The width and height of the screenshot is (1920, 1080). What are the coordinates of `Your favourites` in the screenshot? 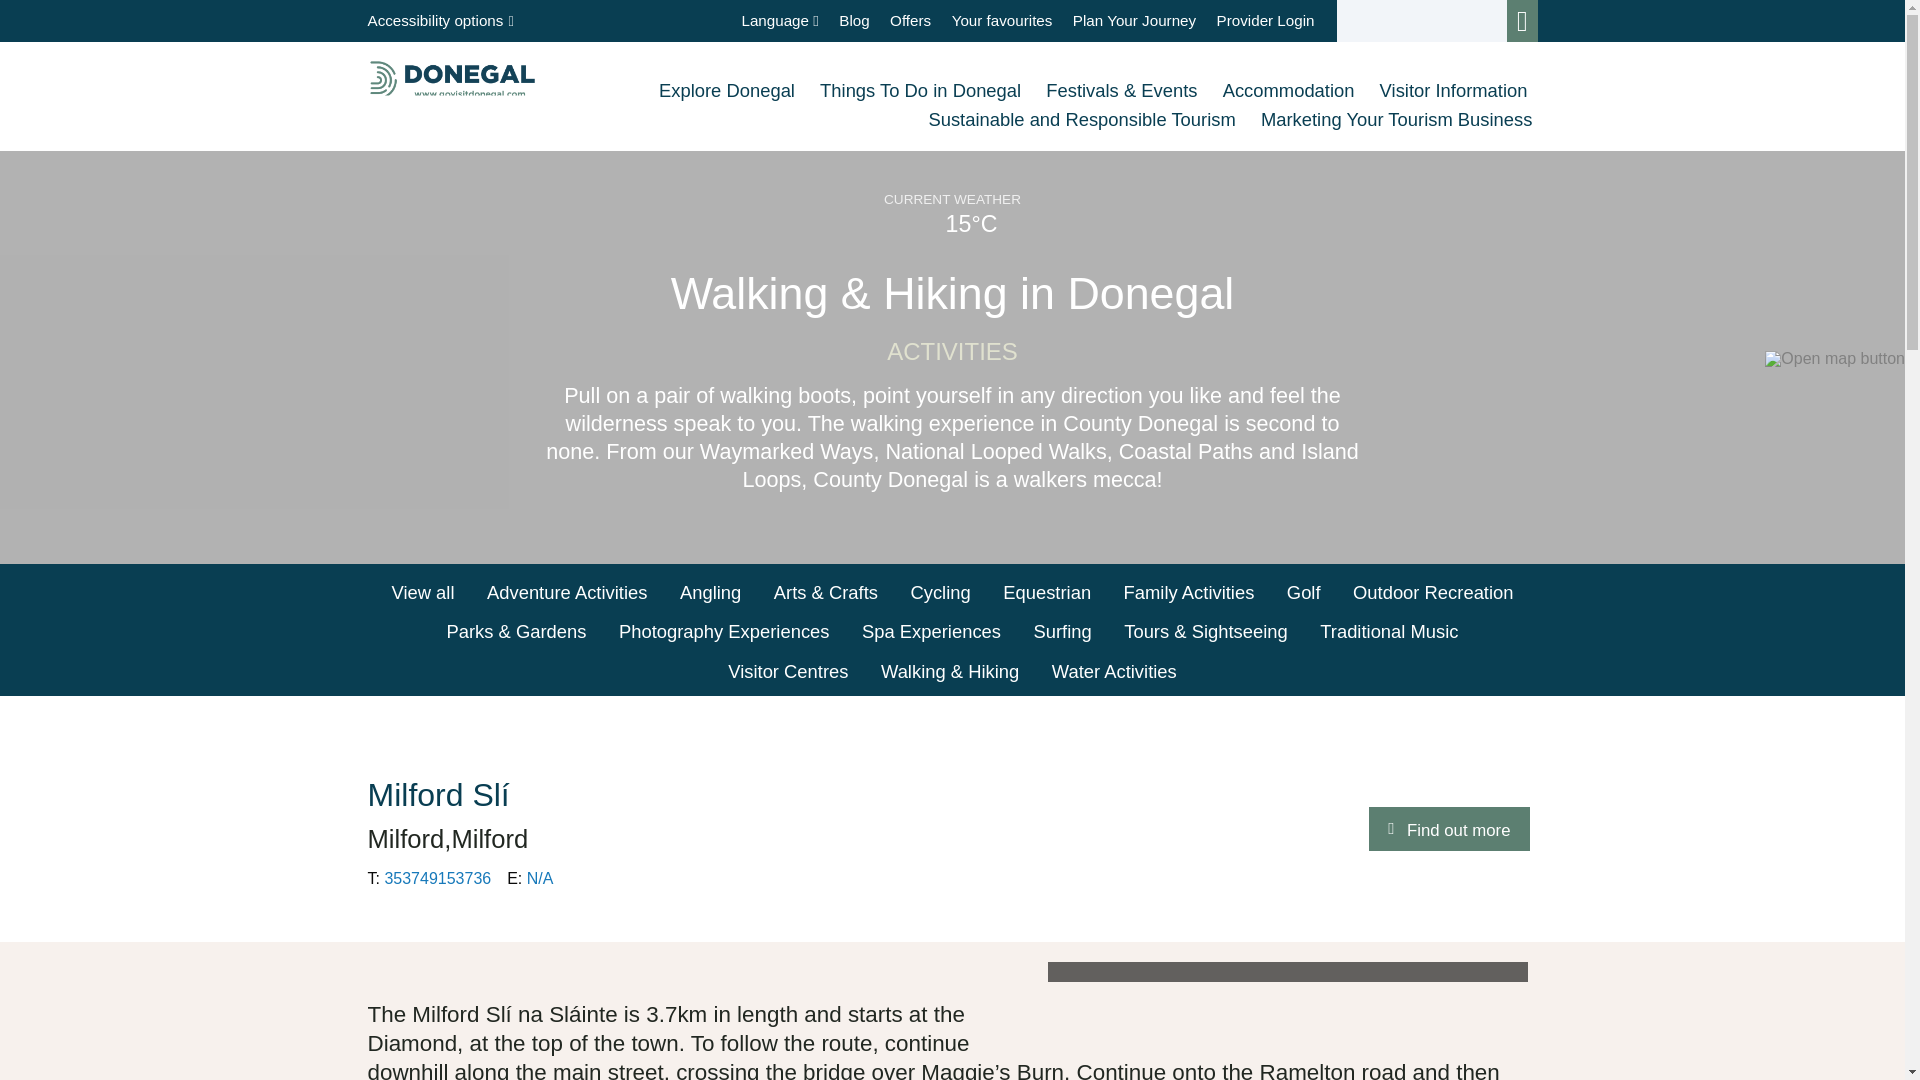 It's located at (1002, 20).